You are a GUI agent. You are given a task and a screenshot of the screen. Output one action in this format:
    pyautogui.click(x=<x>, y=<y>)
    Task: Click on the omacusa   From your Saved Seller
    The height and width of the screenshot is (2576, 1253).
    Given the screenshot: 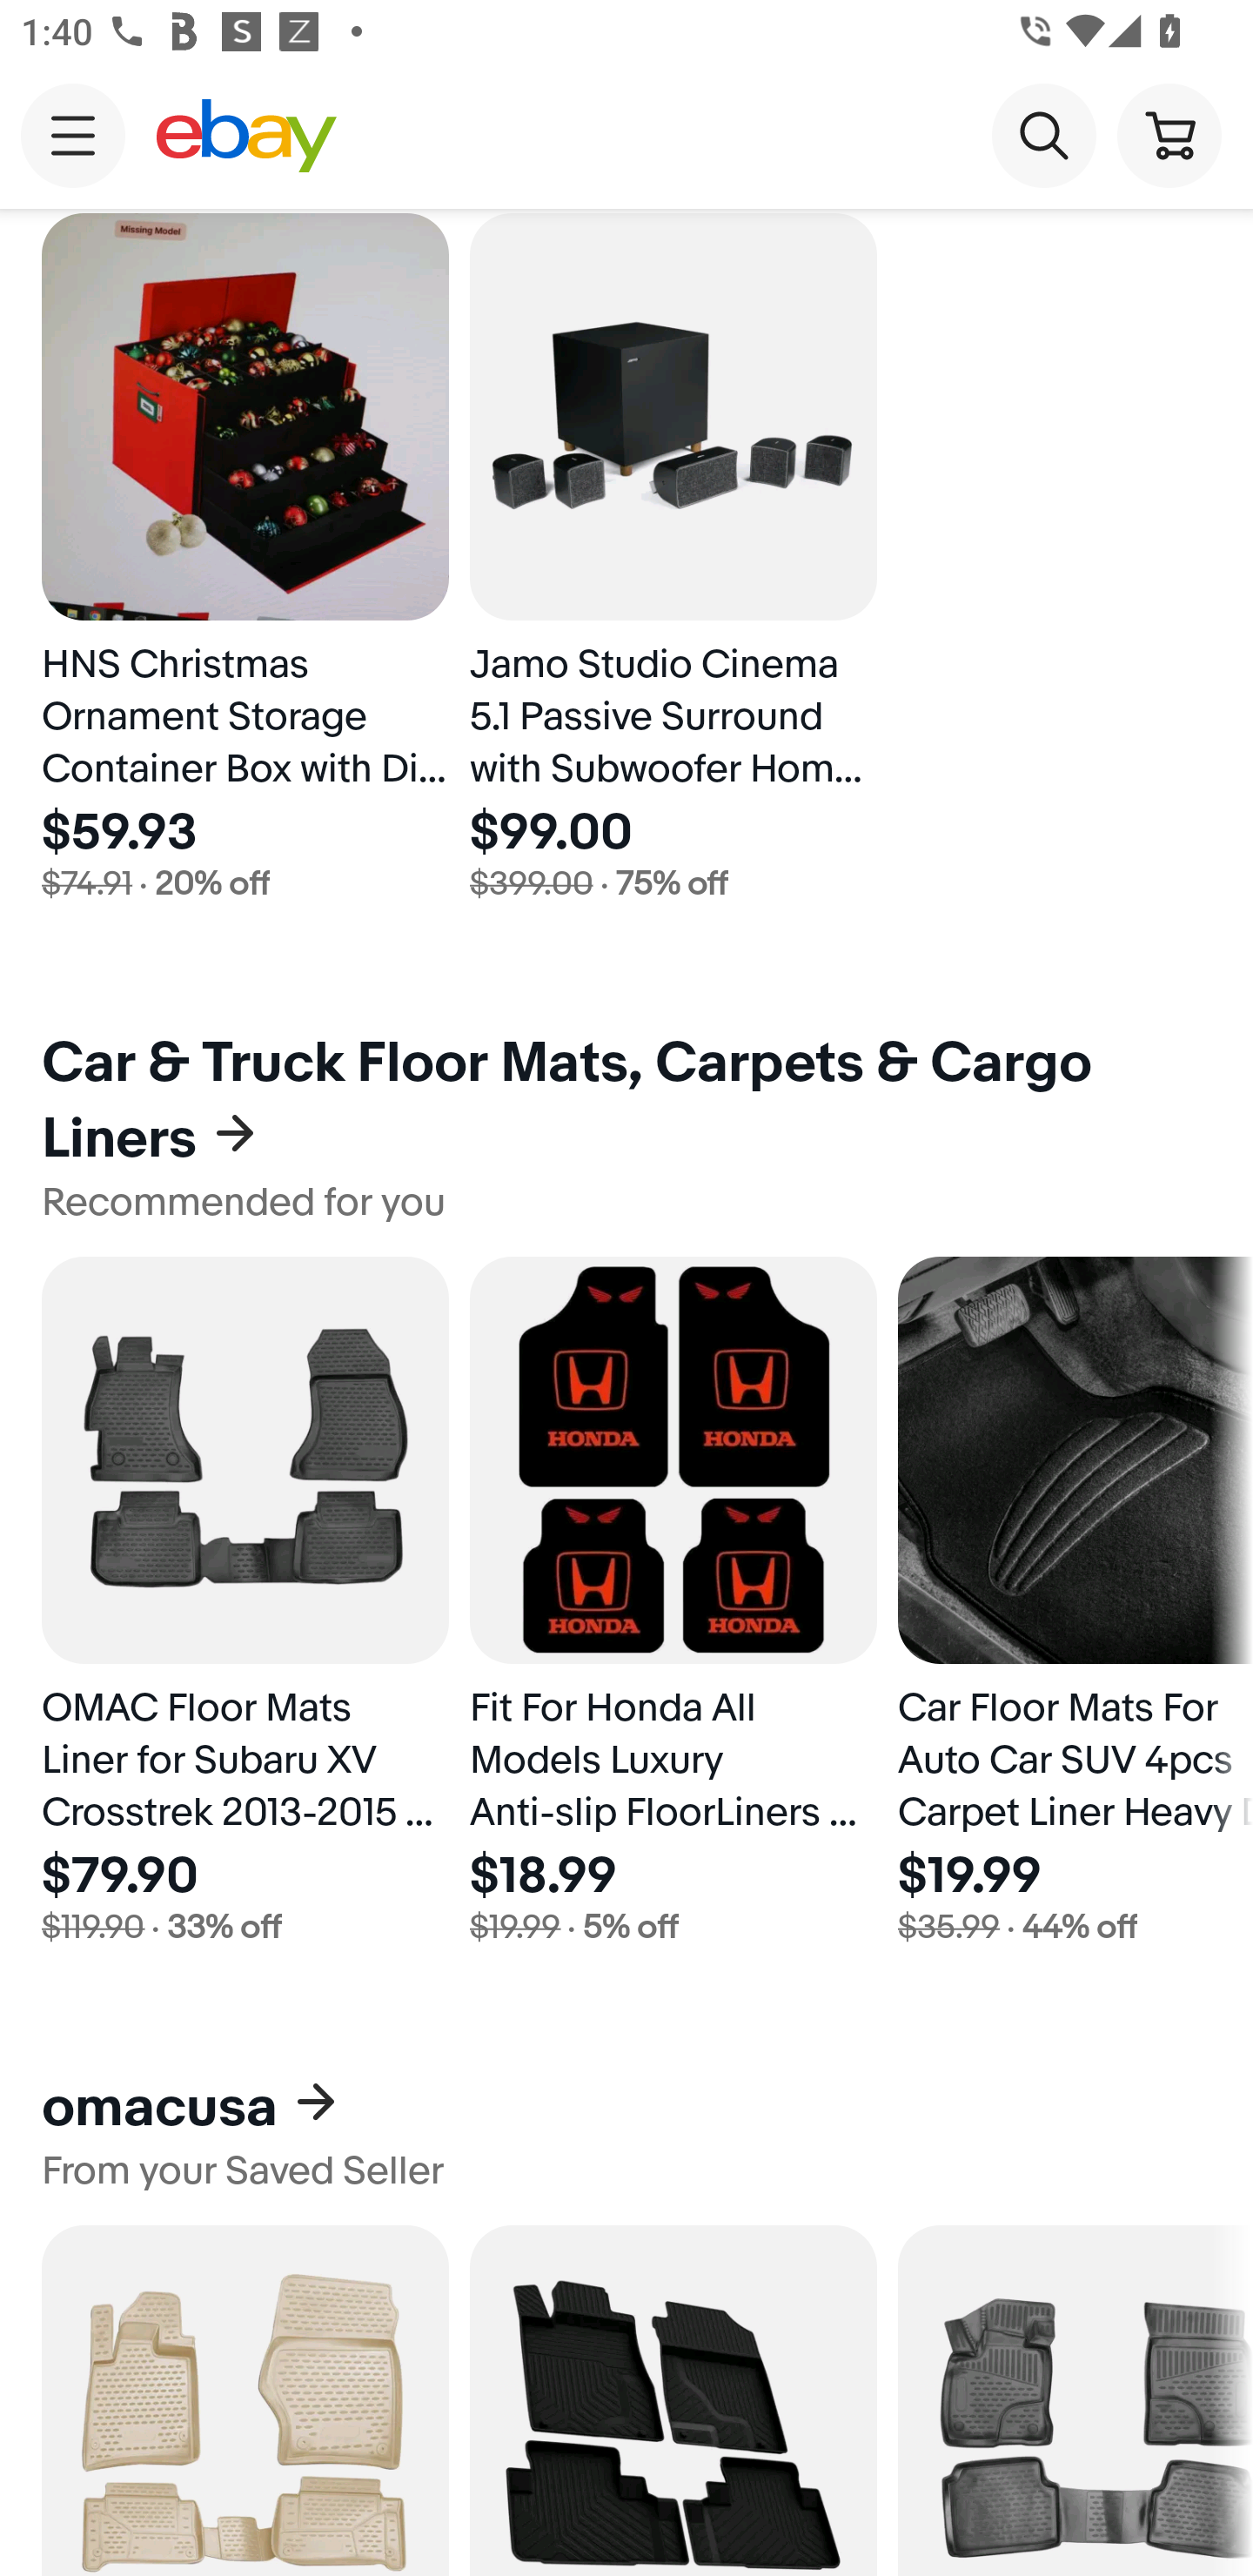 What is the action you would take?
    pyautogui.click(x=626, y=2134)
    